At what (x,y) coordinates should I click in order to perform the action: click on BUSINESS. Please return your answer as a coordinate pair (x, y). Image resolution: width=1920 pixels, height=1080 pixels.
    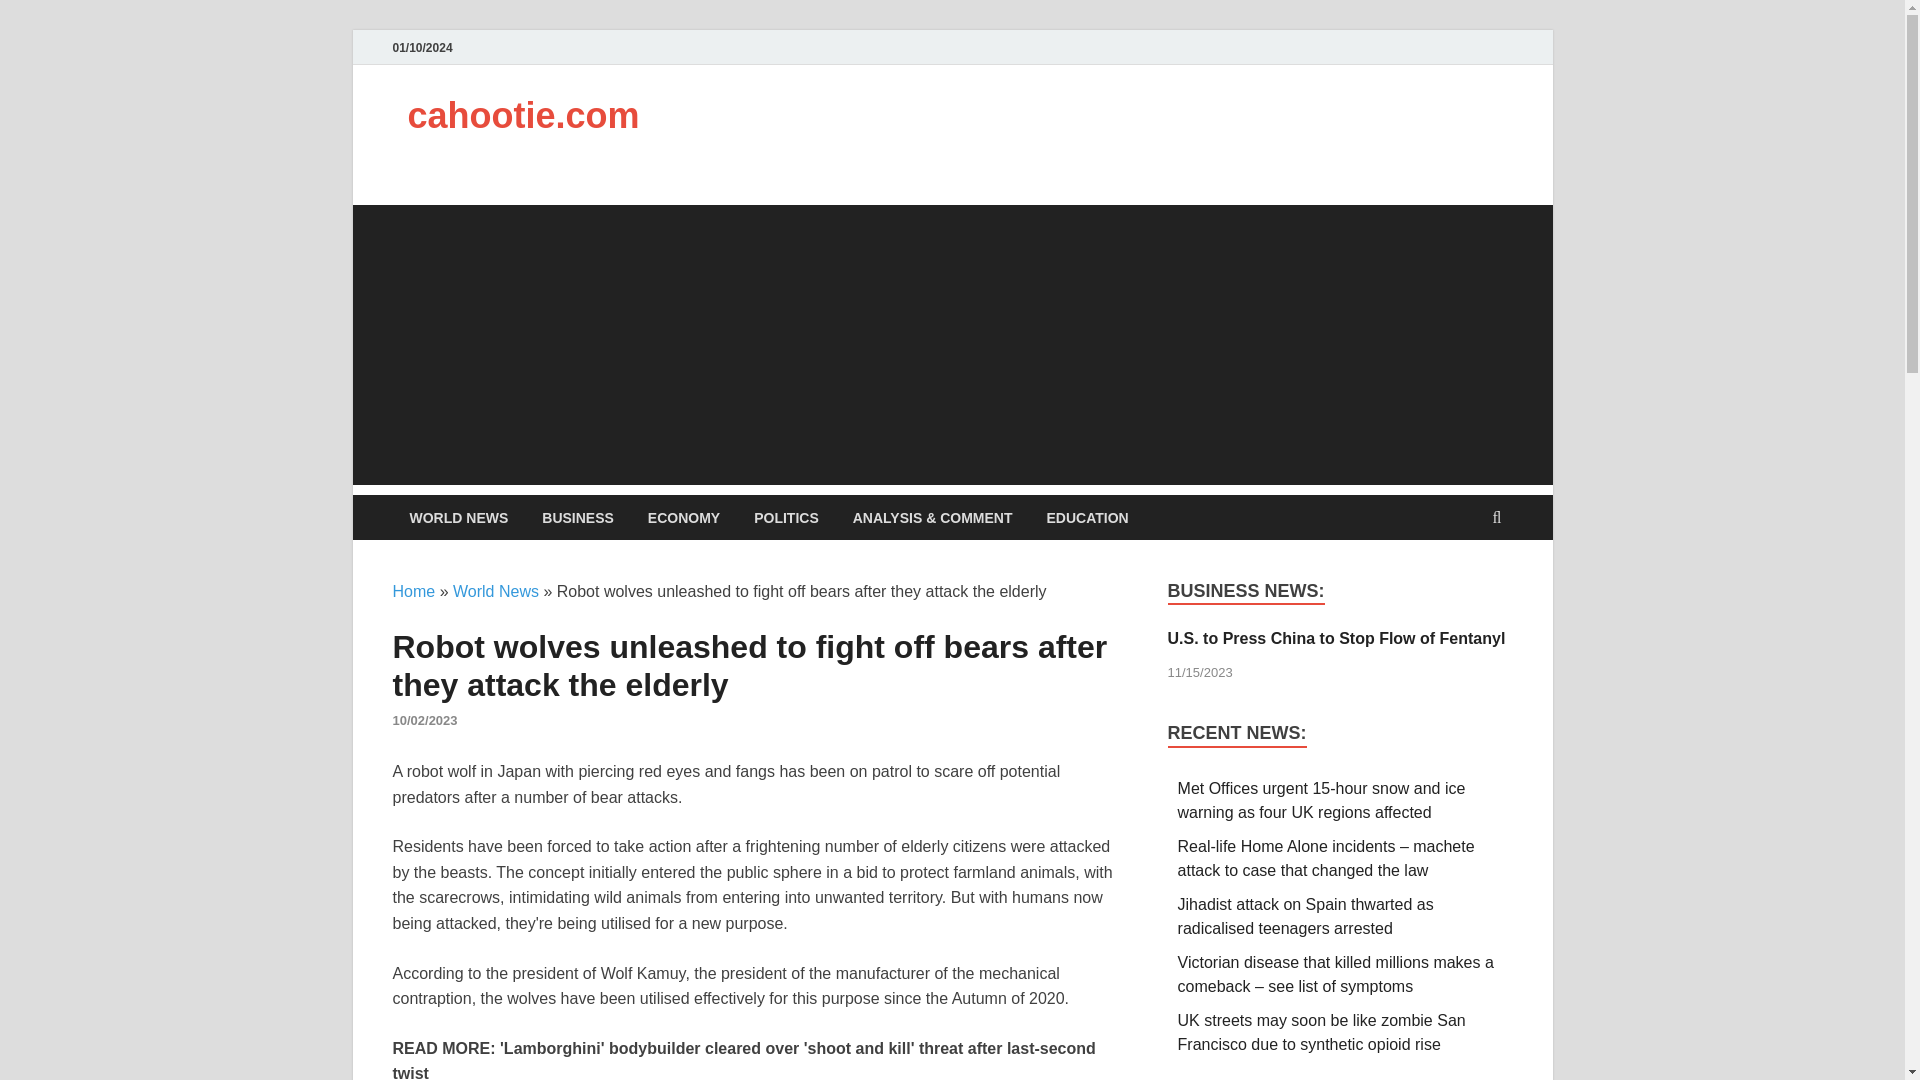
    Looking at the image, I should click on (578, 517).